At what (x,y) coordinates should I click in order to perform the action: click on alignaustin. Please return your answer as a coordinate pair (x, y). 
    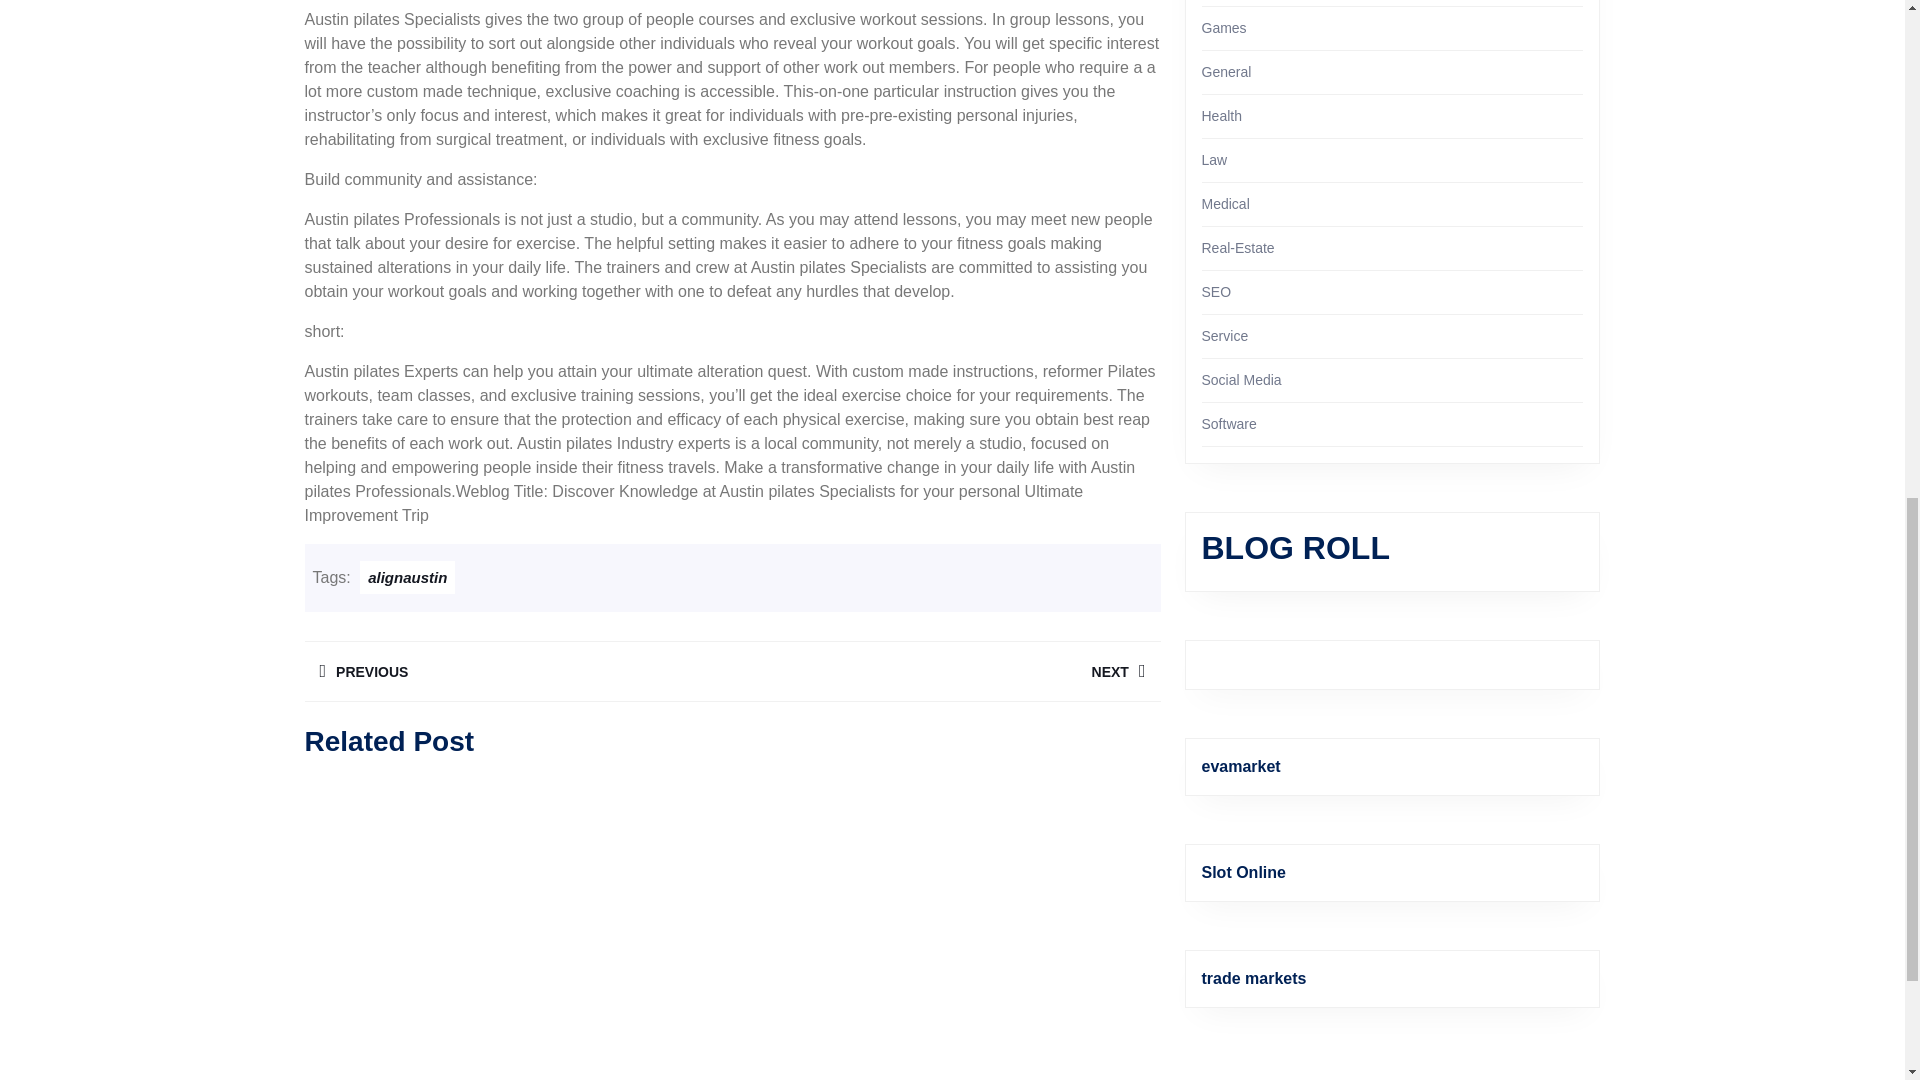
    Looking at the image, I should click on (1214, 160).